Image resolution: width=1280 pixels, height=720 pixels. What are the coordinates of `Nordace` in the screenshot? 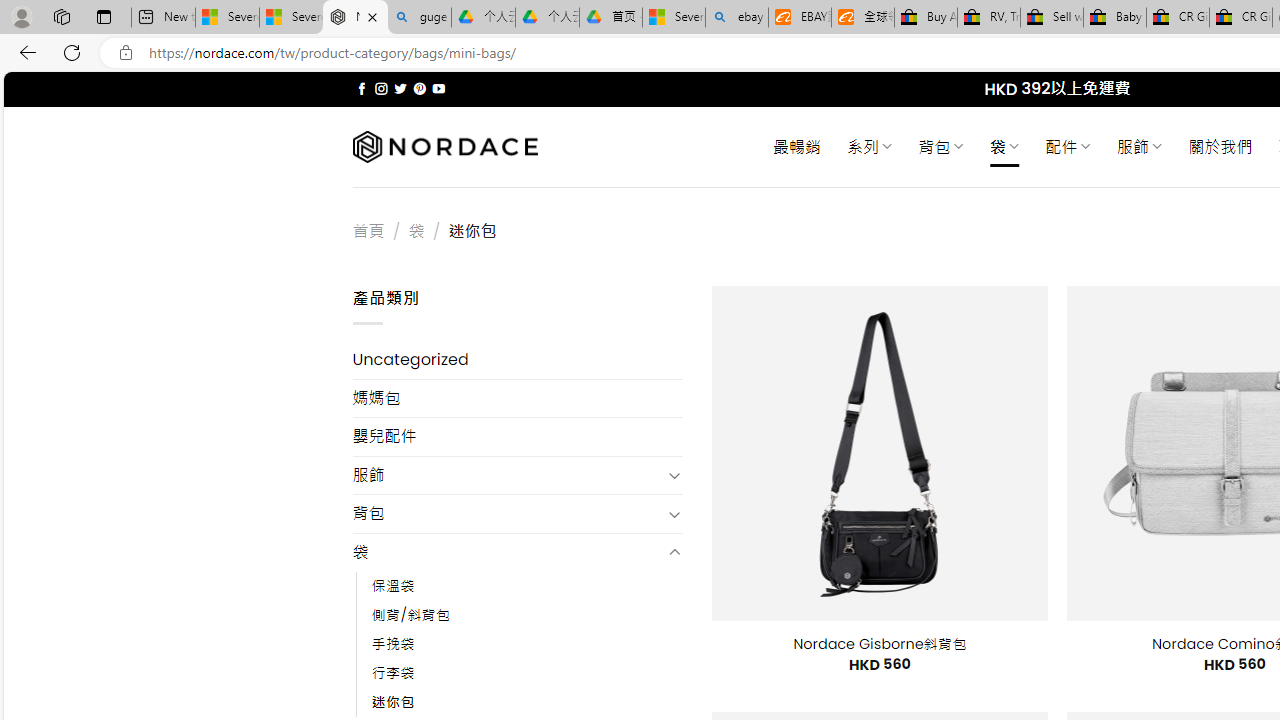 It's located at (444, 147).